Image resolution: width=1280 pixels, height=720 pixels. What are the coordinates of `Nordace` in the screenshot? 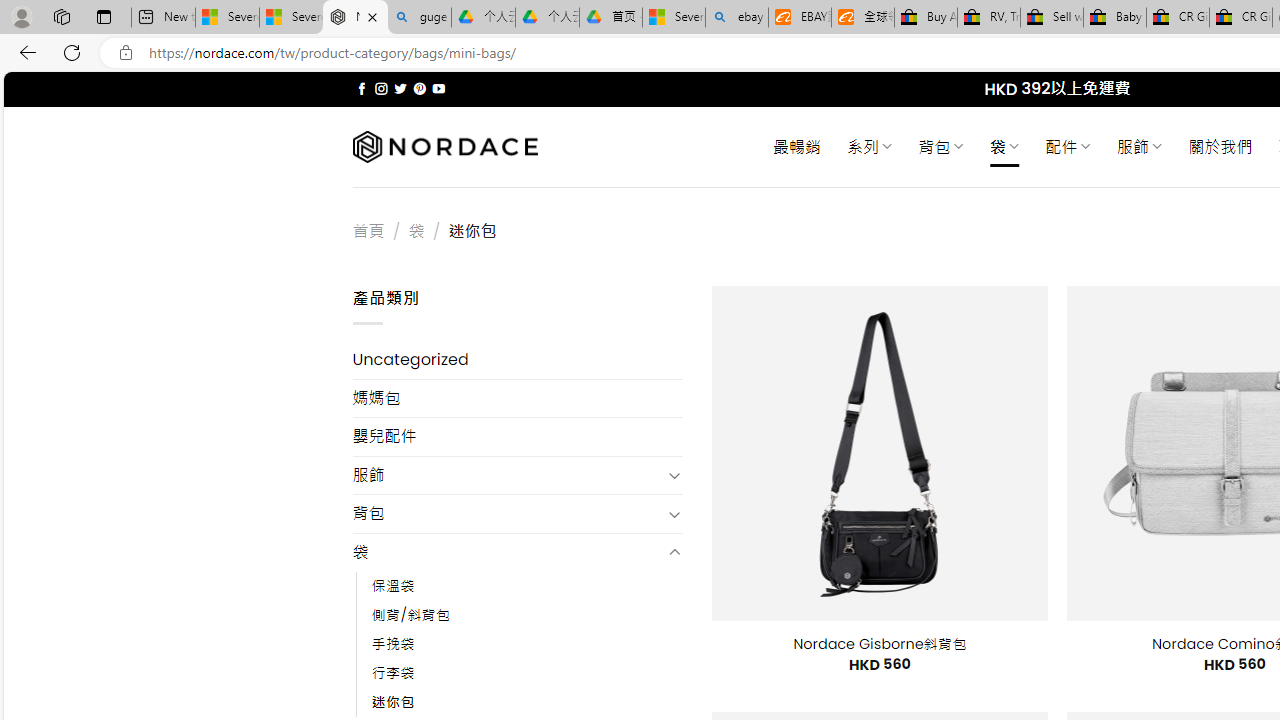 It's located at (444, 147).